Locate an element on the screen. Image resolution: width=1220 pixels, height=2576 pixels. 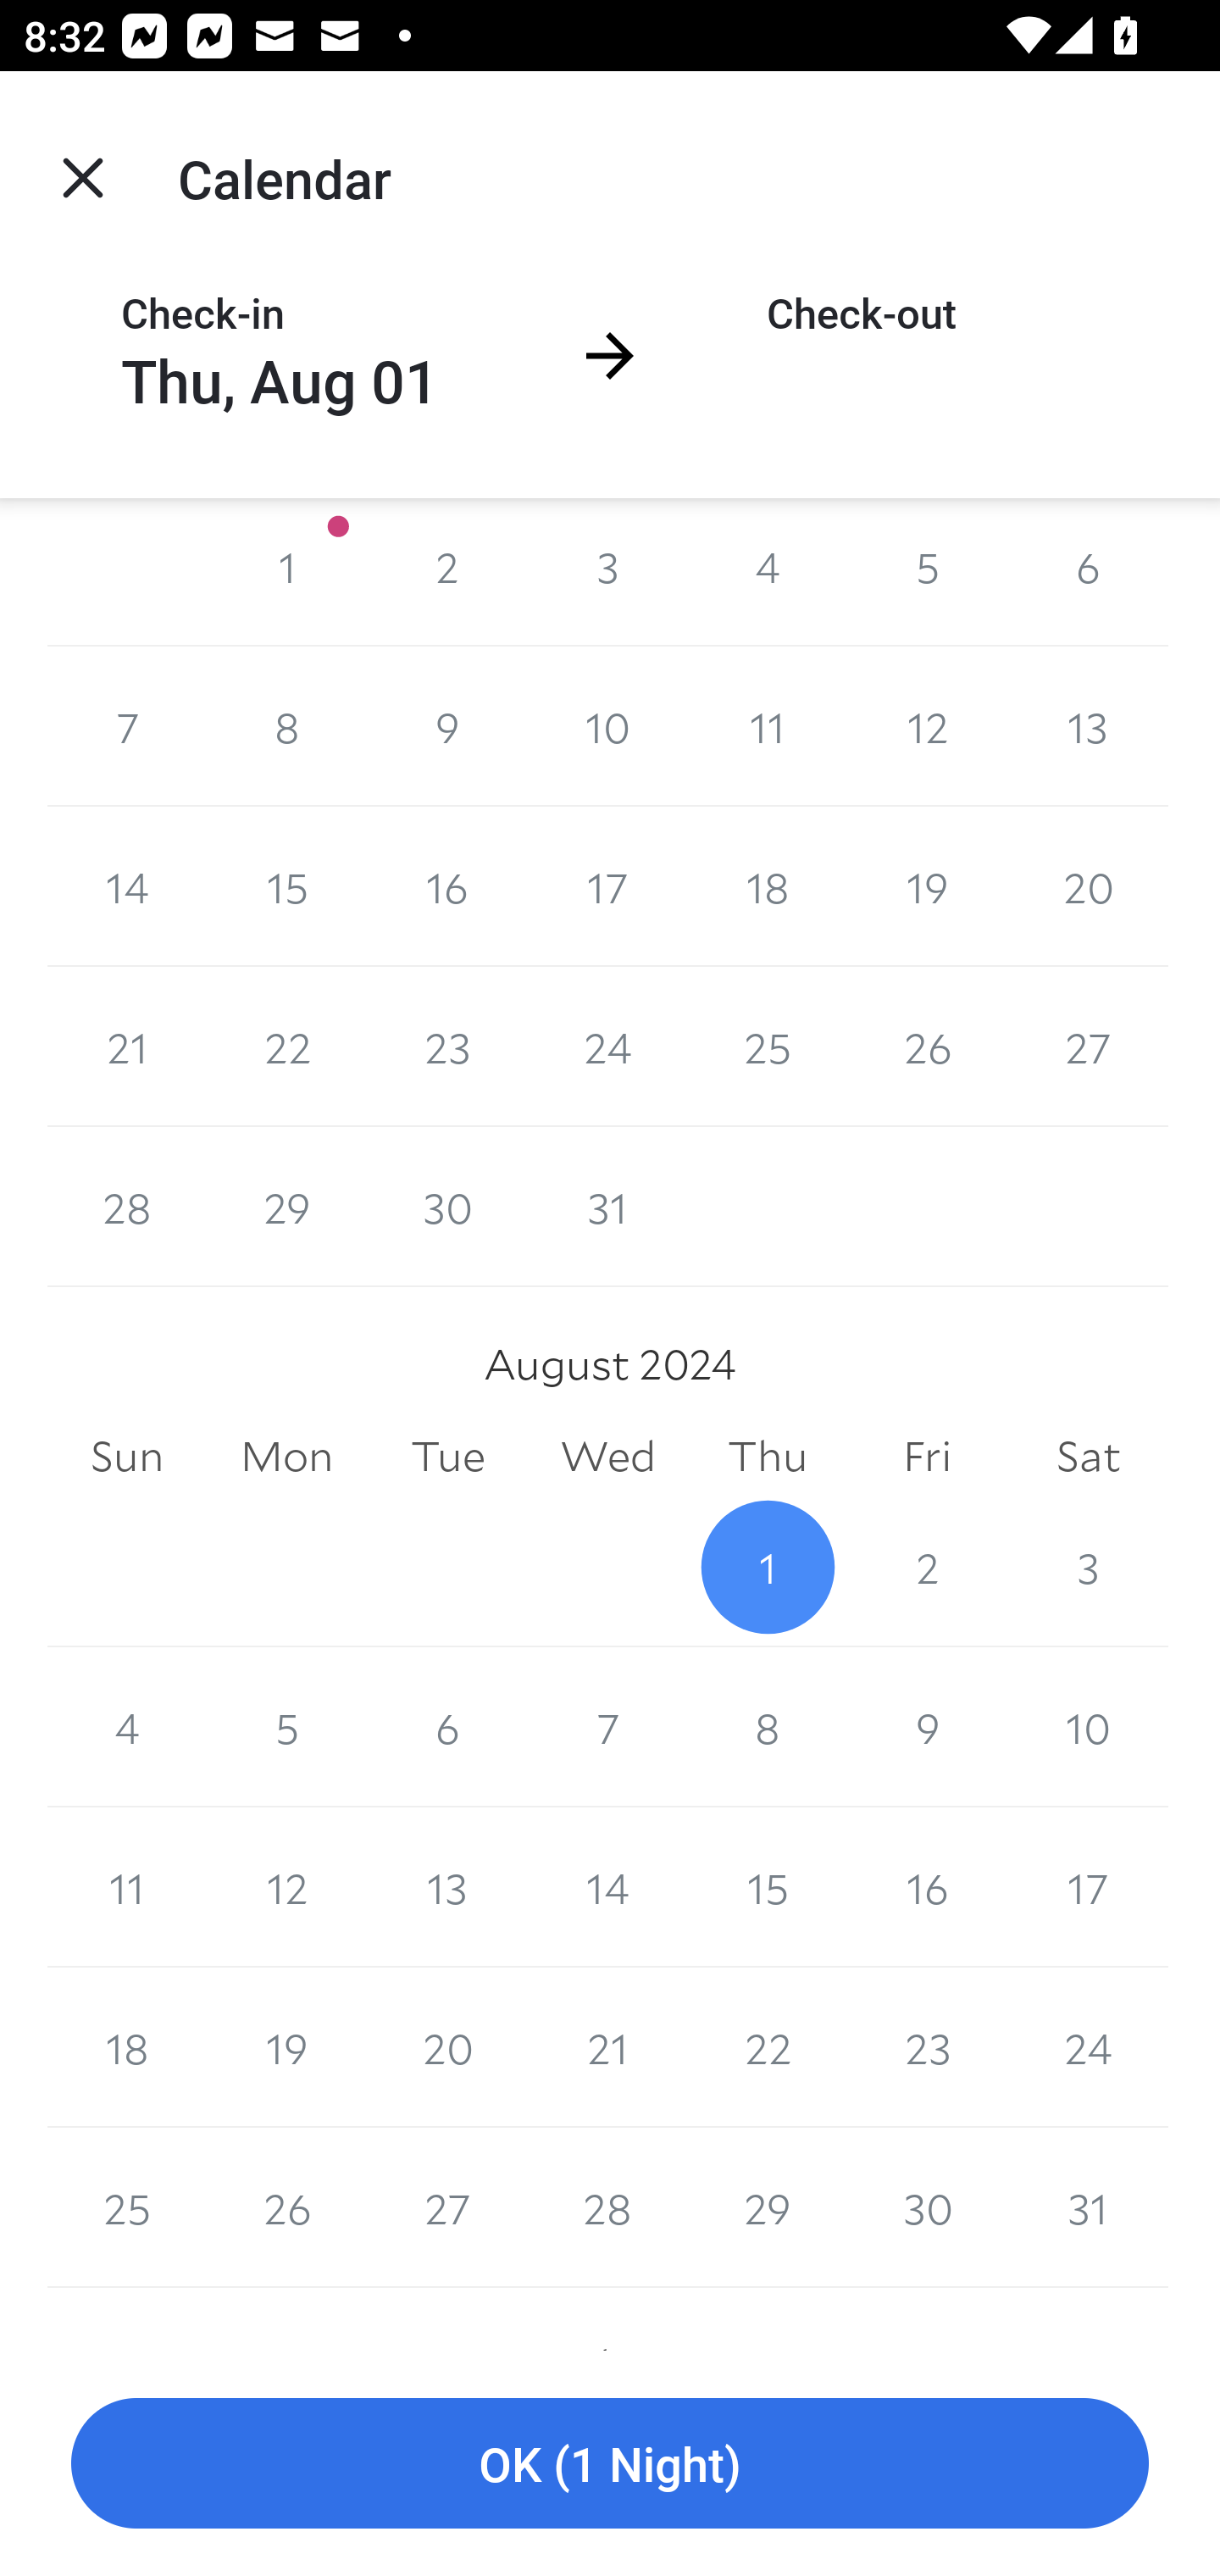
22 22 August 2024 is located at coordinates (768, 2047).